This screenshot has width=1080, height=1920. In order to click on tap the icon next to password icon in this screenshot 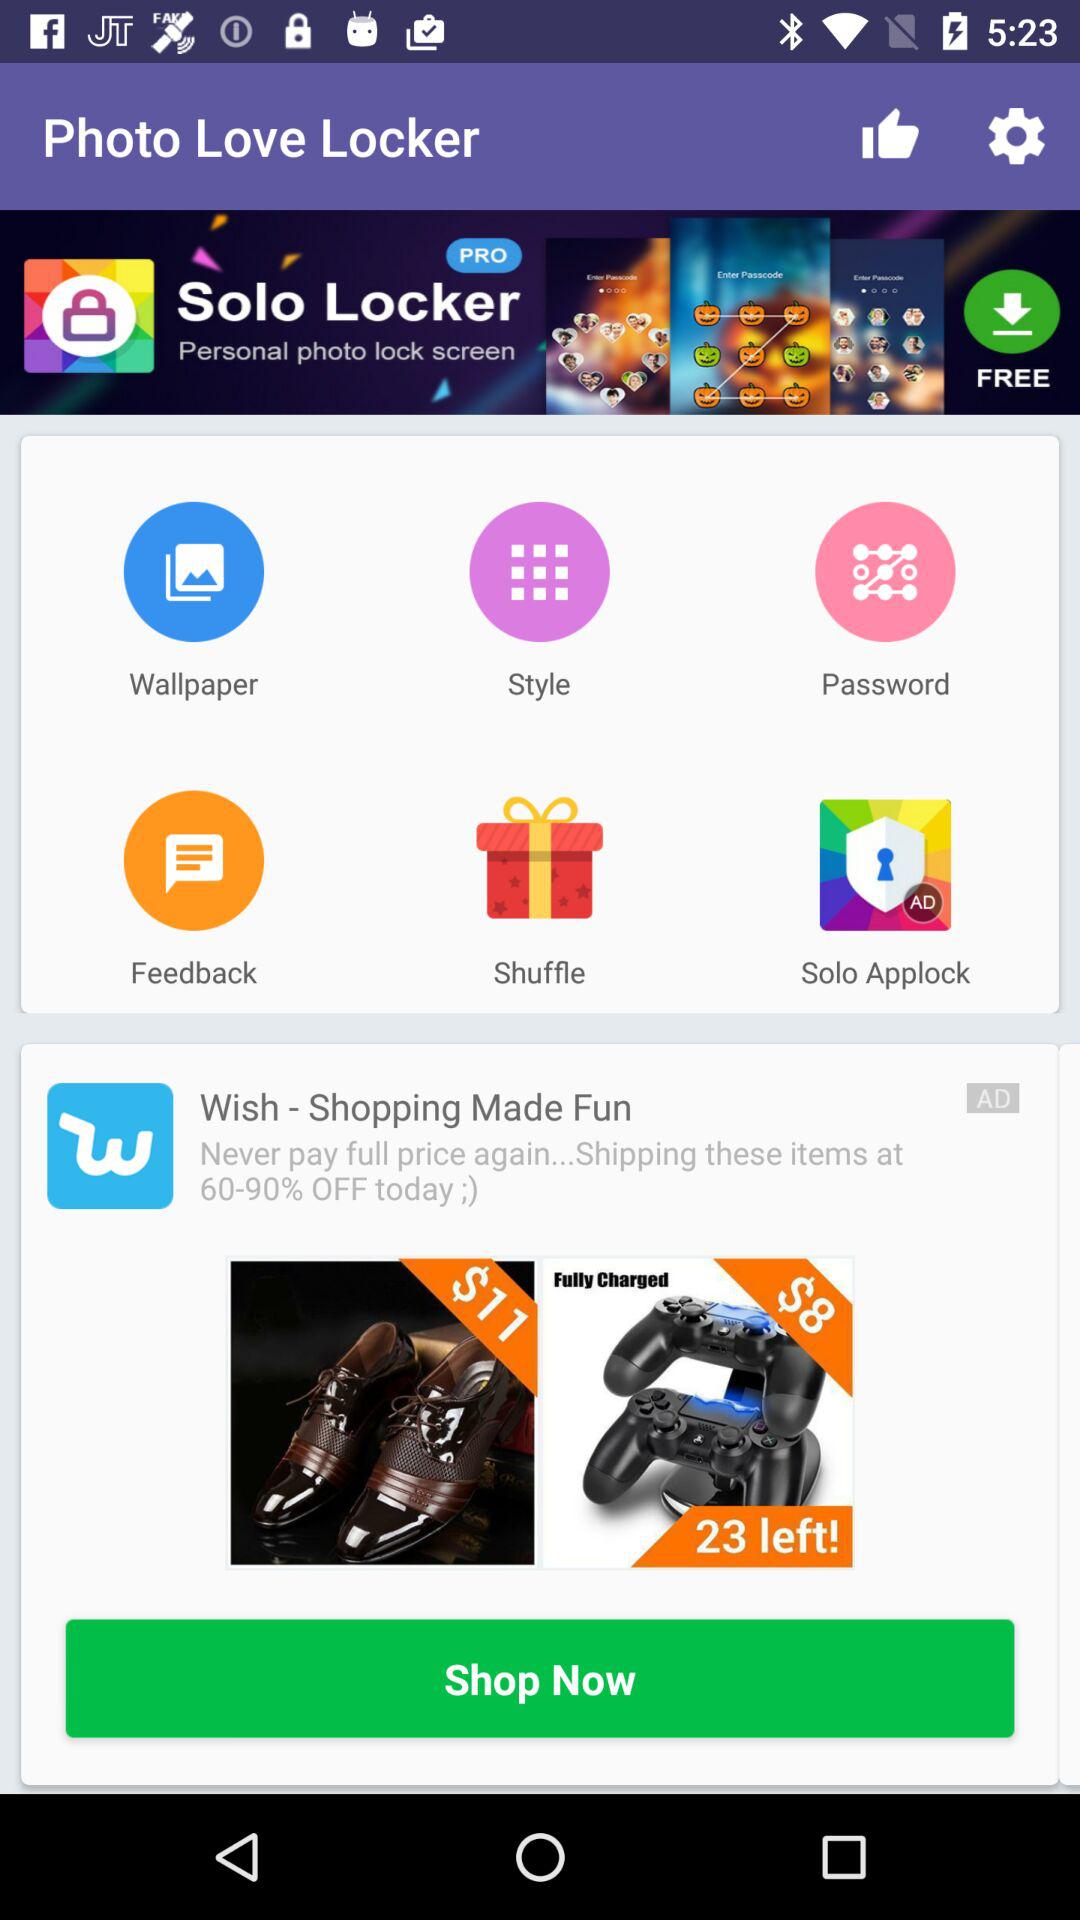, I will do `click(539, 571)`.